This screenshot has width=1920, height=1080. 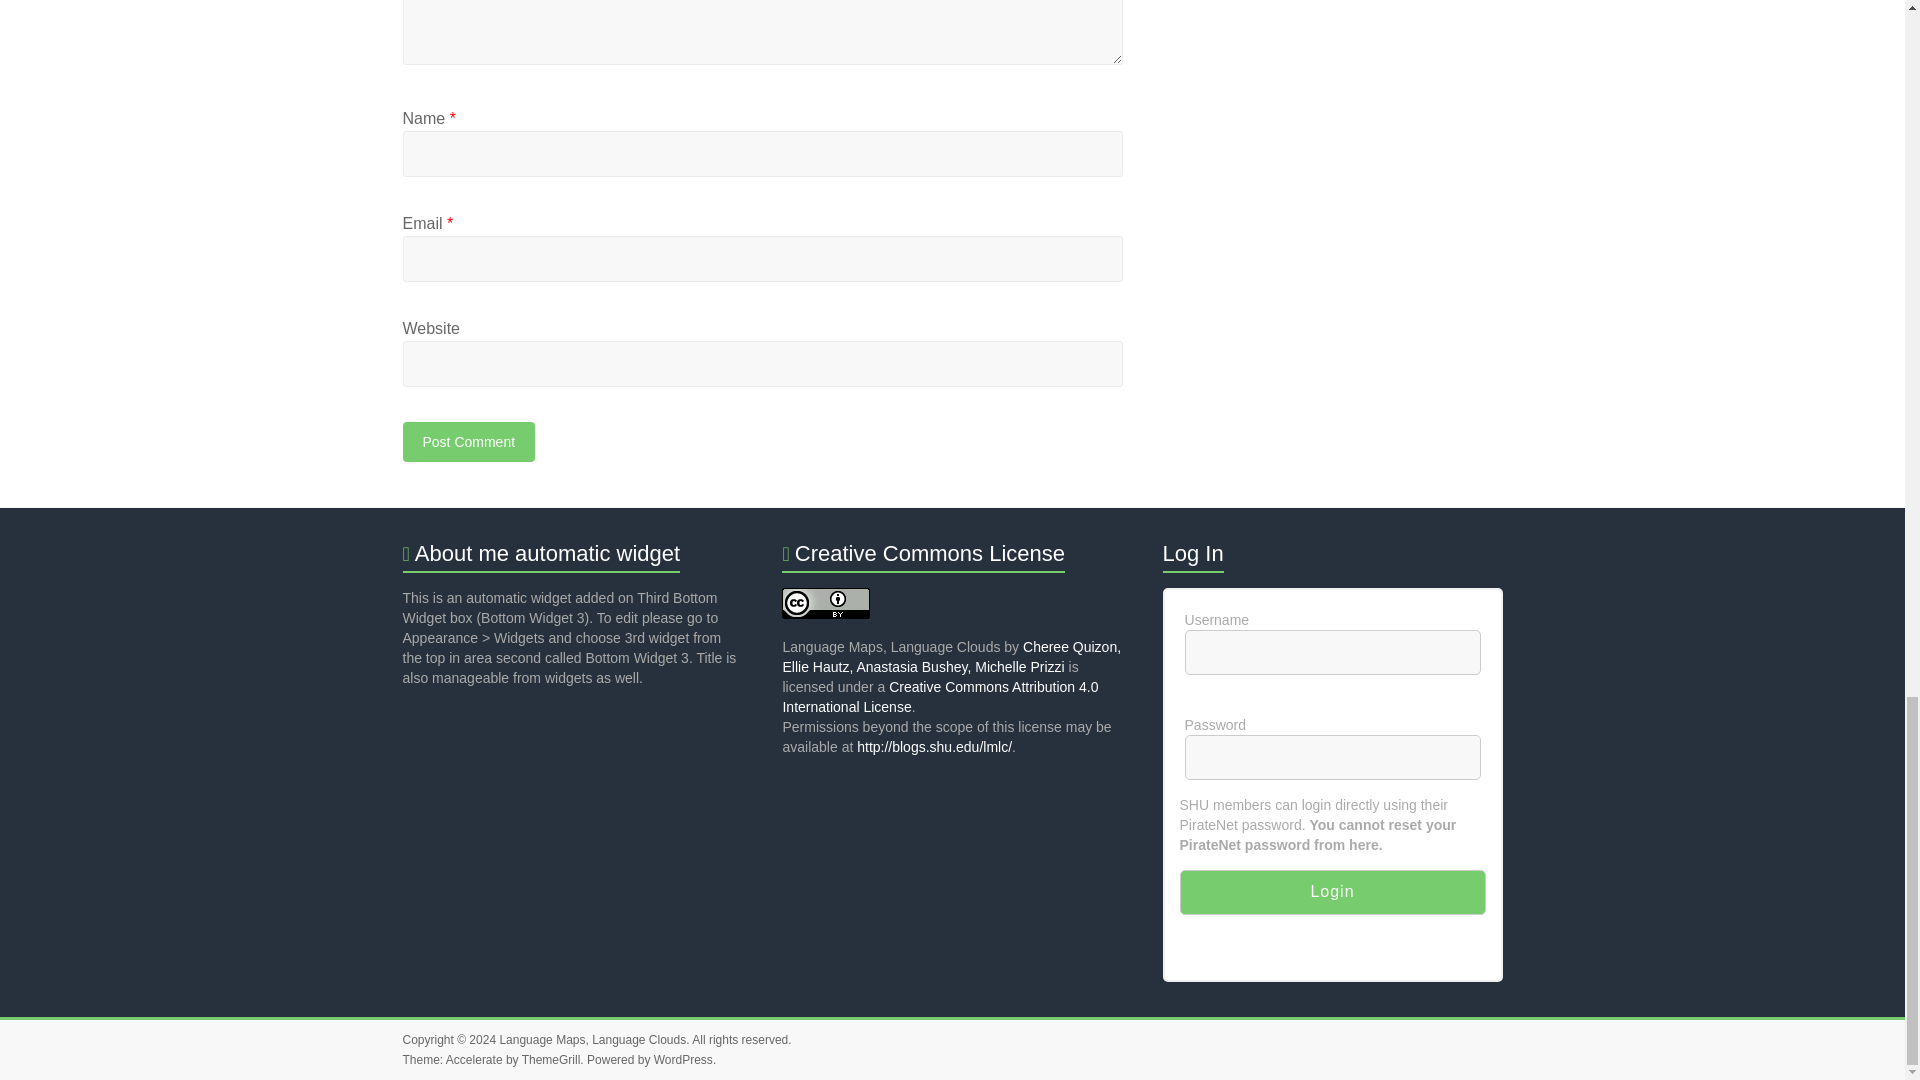 What do you see at coordinates (1333, 892) in the screenshot?
I see `Login` at bounding box center [1333, 892].